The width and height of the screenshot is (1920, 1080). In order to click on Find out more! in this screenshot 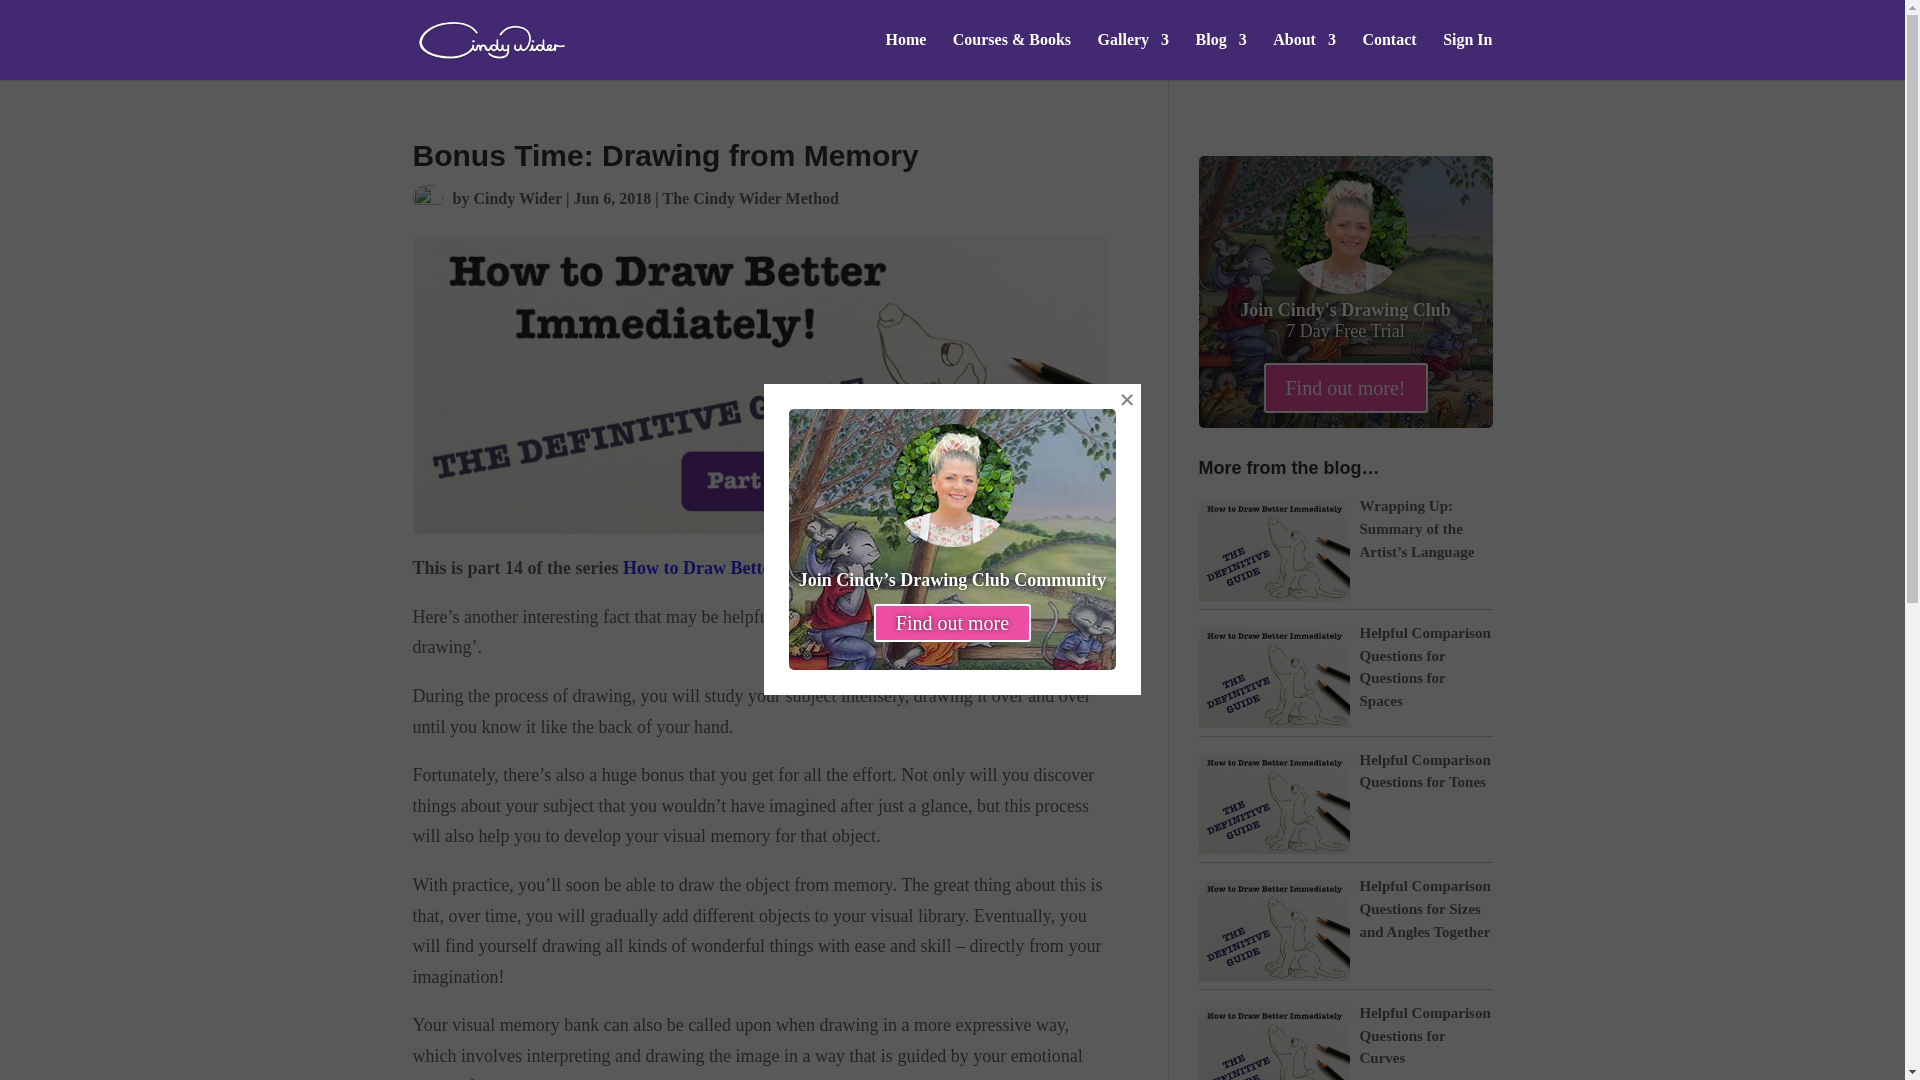, I will do `click(1346, 387)`.